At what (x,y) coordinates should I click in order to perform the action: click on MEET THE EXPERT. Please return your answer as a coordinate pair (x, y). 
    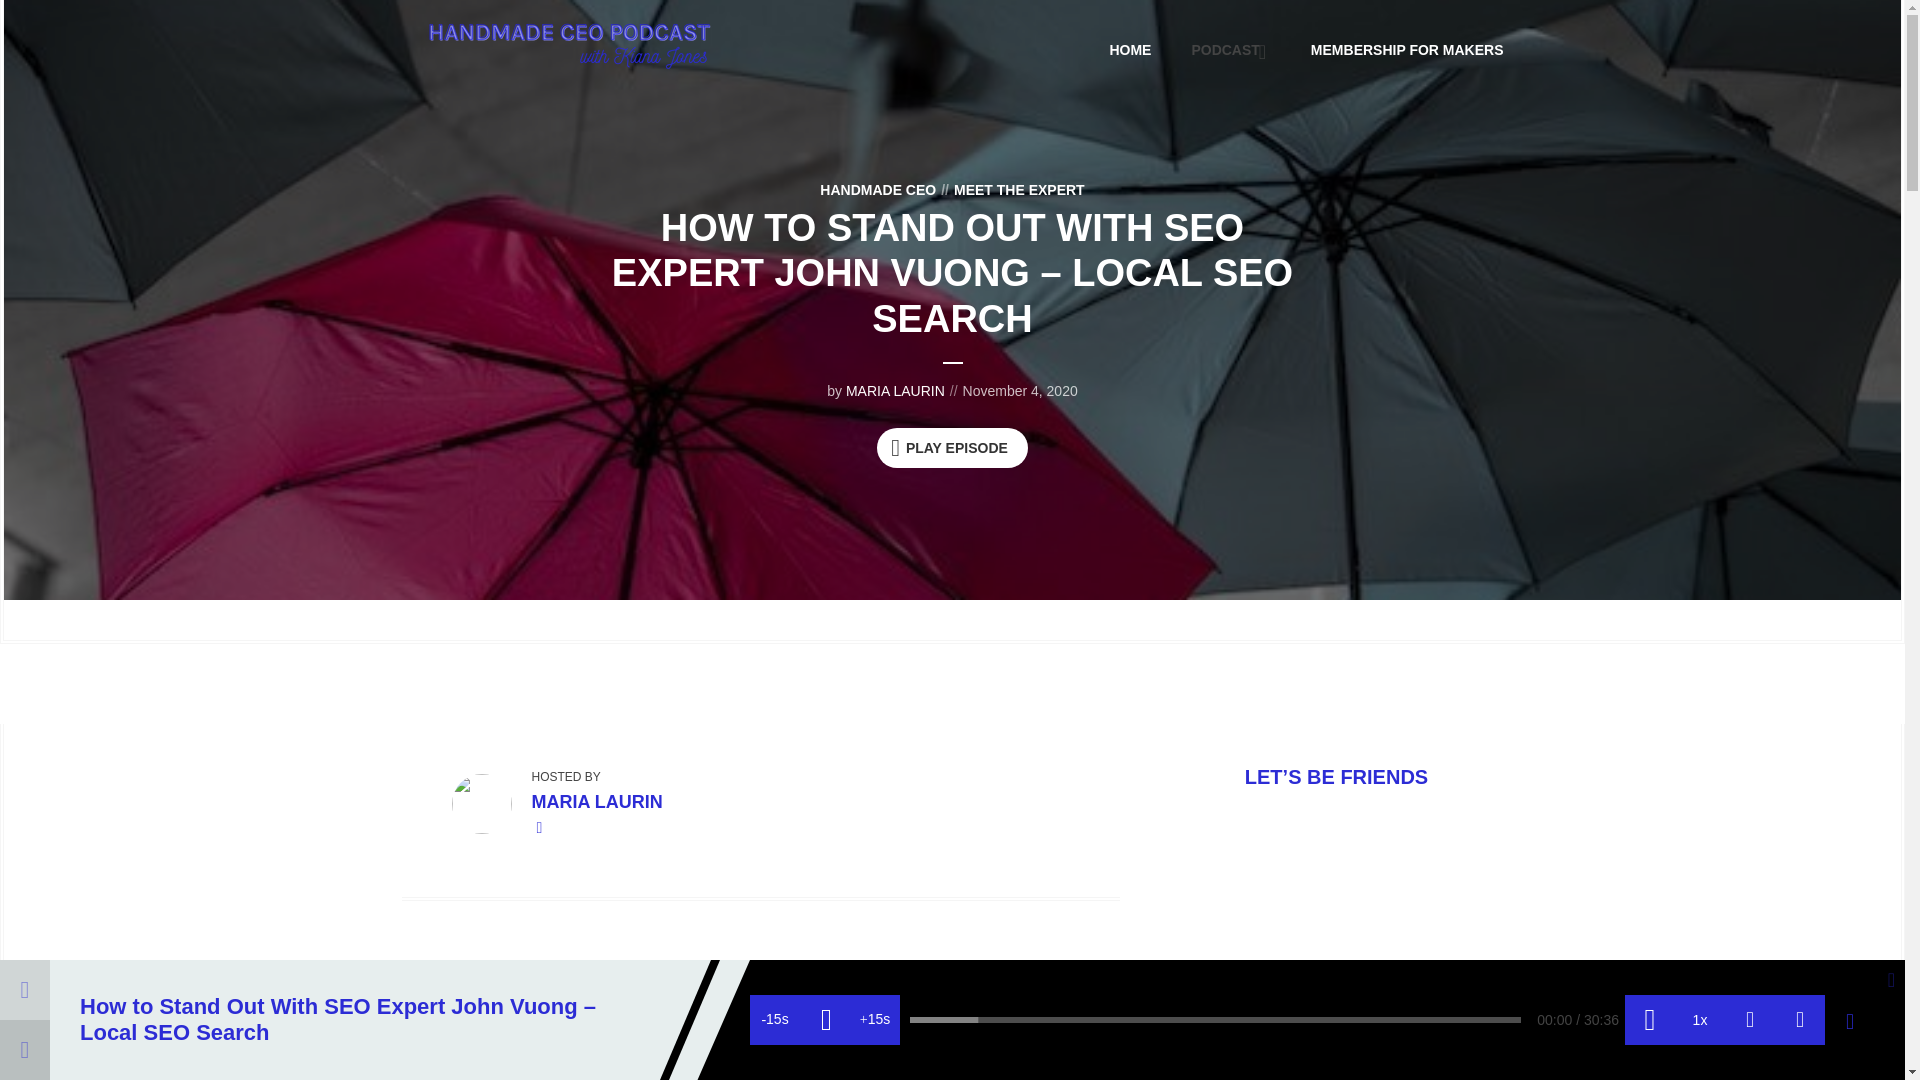
    Looking at the image, I should click on (1010, 190).